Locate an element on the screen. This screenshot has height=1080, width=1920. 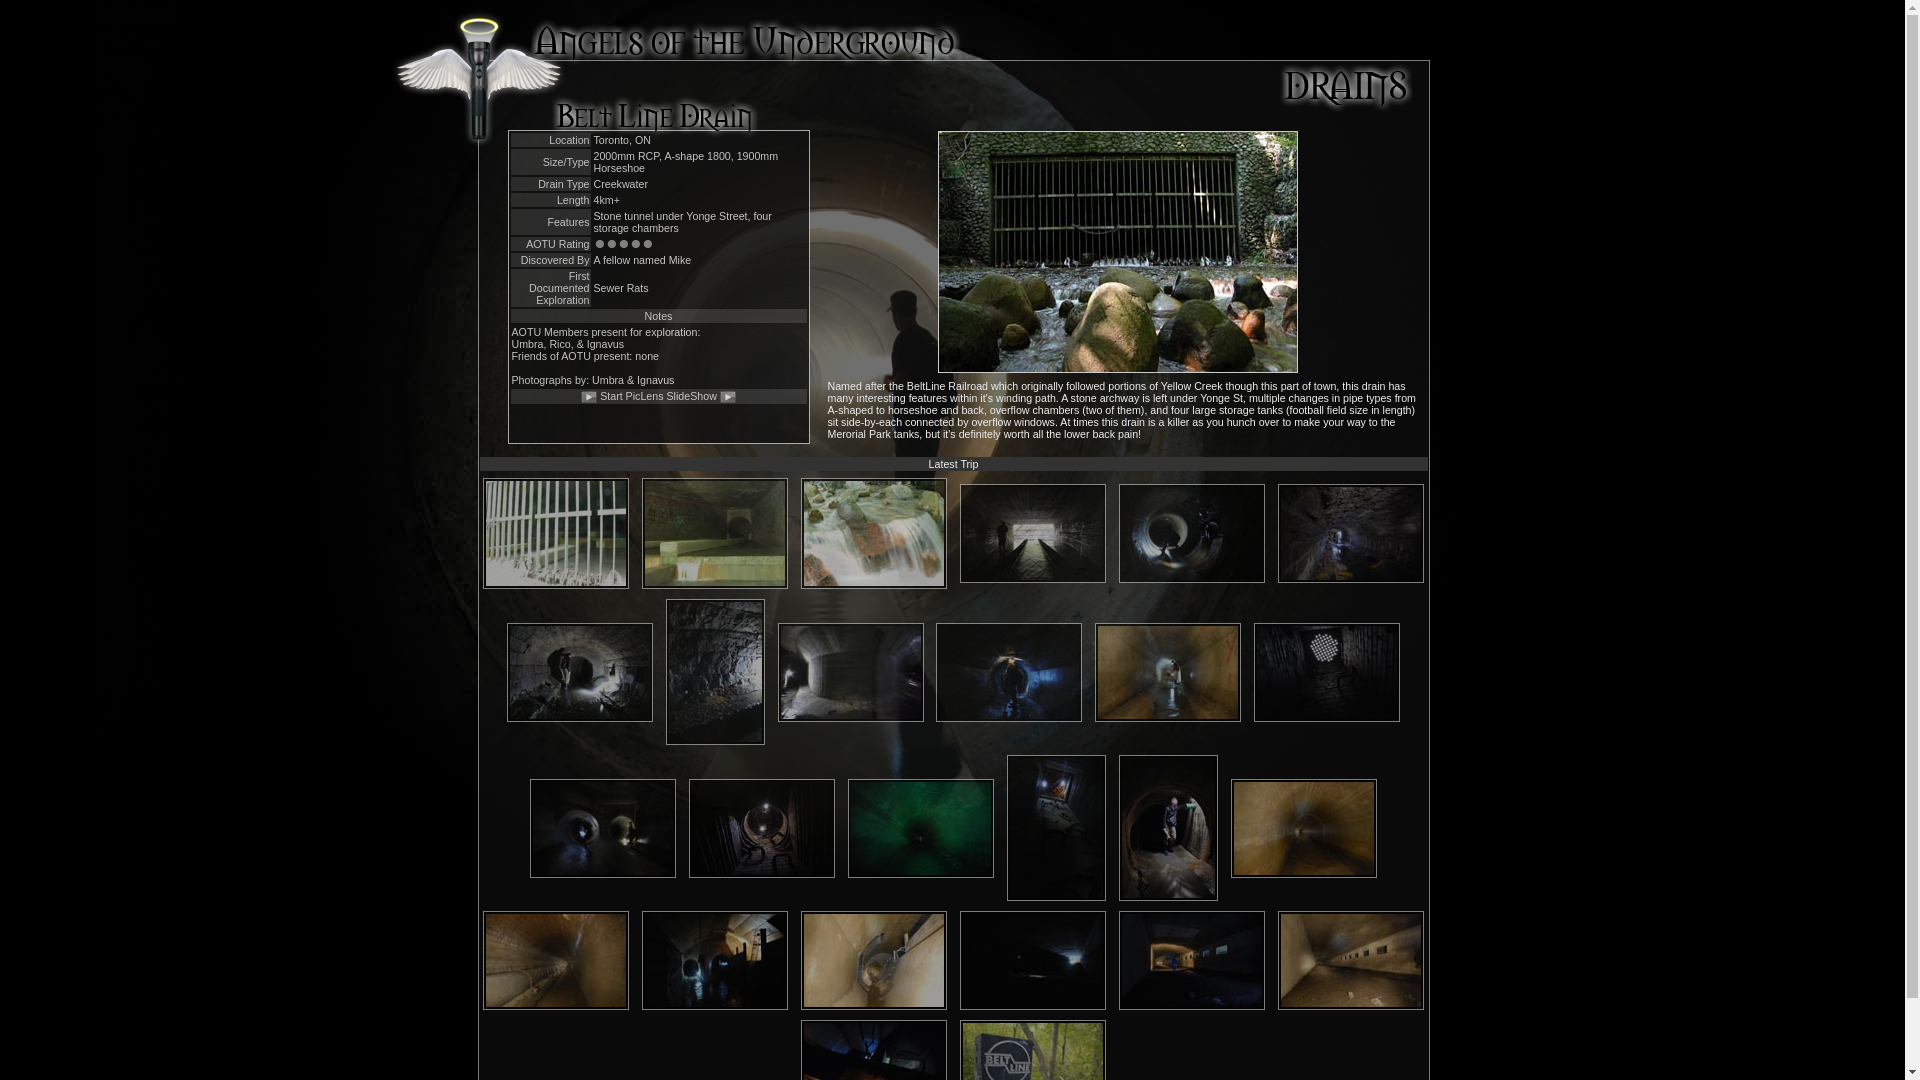
Belt Line Railroad marker  is located at coordinates (1033, 1068).